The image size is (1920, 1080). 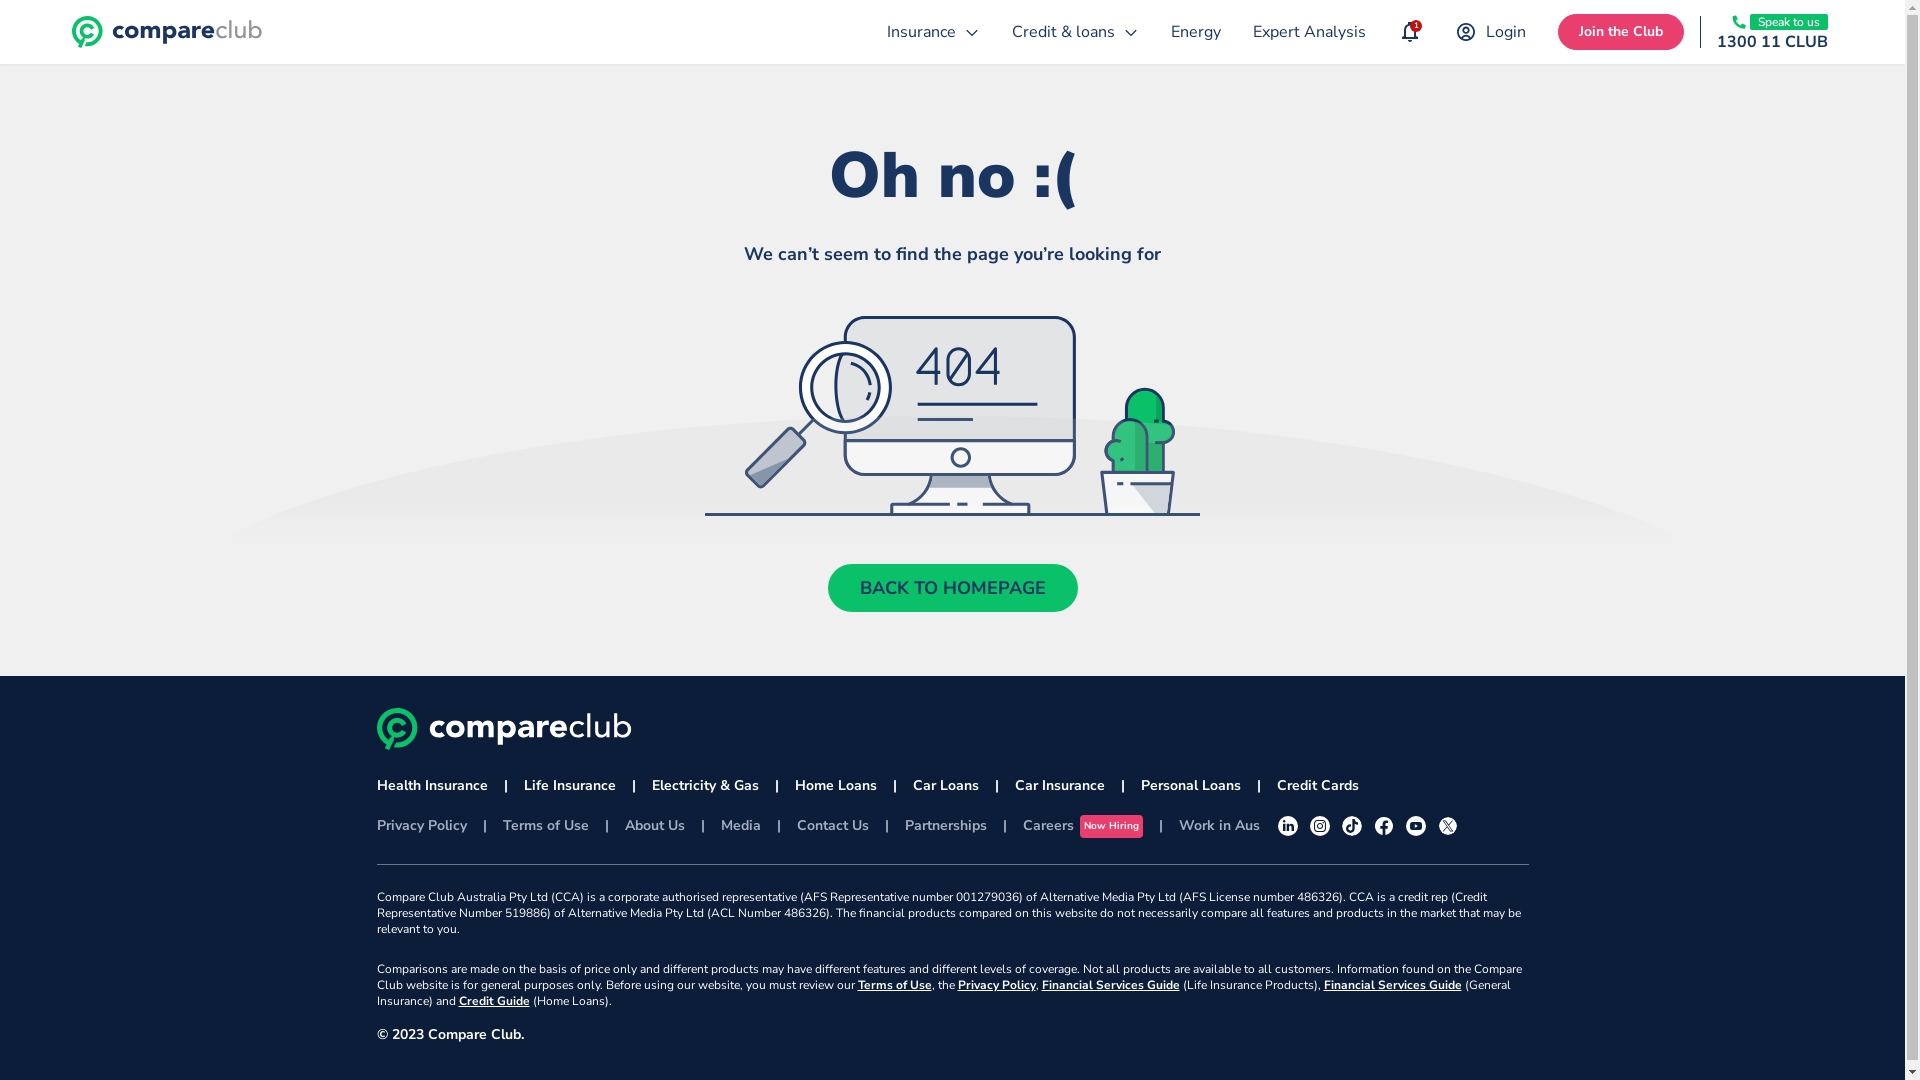 What do you see at coordinates (545, 826) in the screenshot?
I see `Terms of Use` at bounding box center [545, 826].